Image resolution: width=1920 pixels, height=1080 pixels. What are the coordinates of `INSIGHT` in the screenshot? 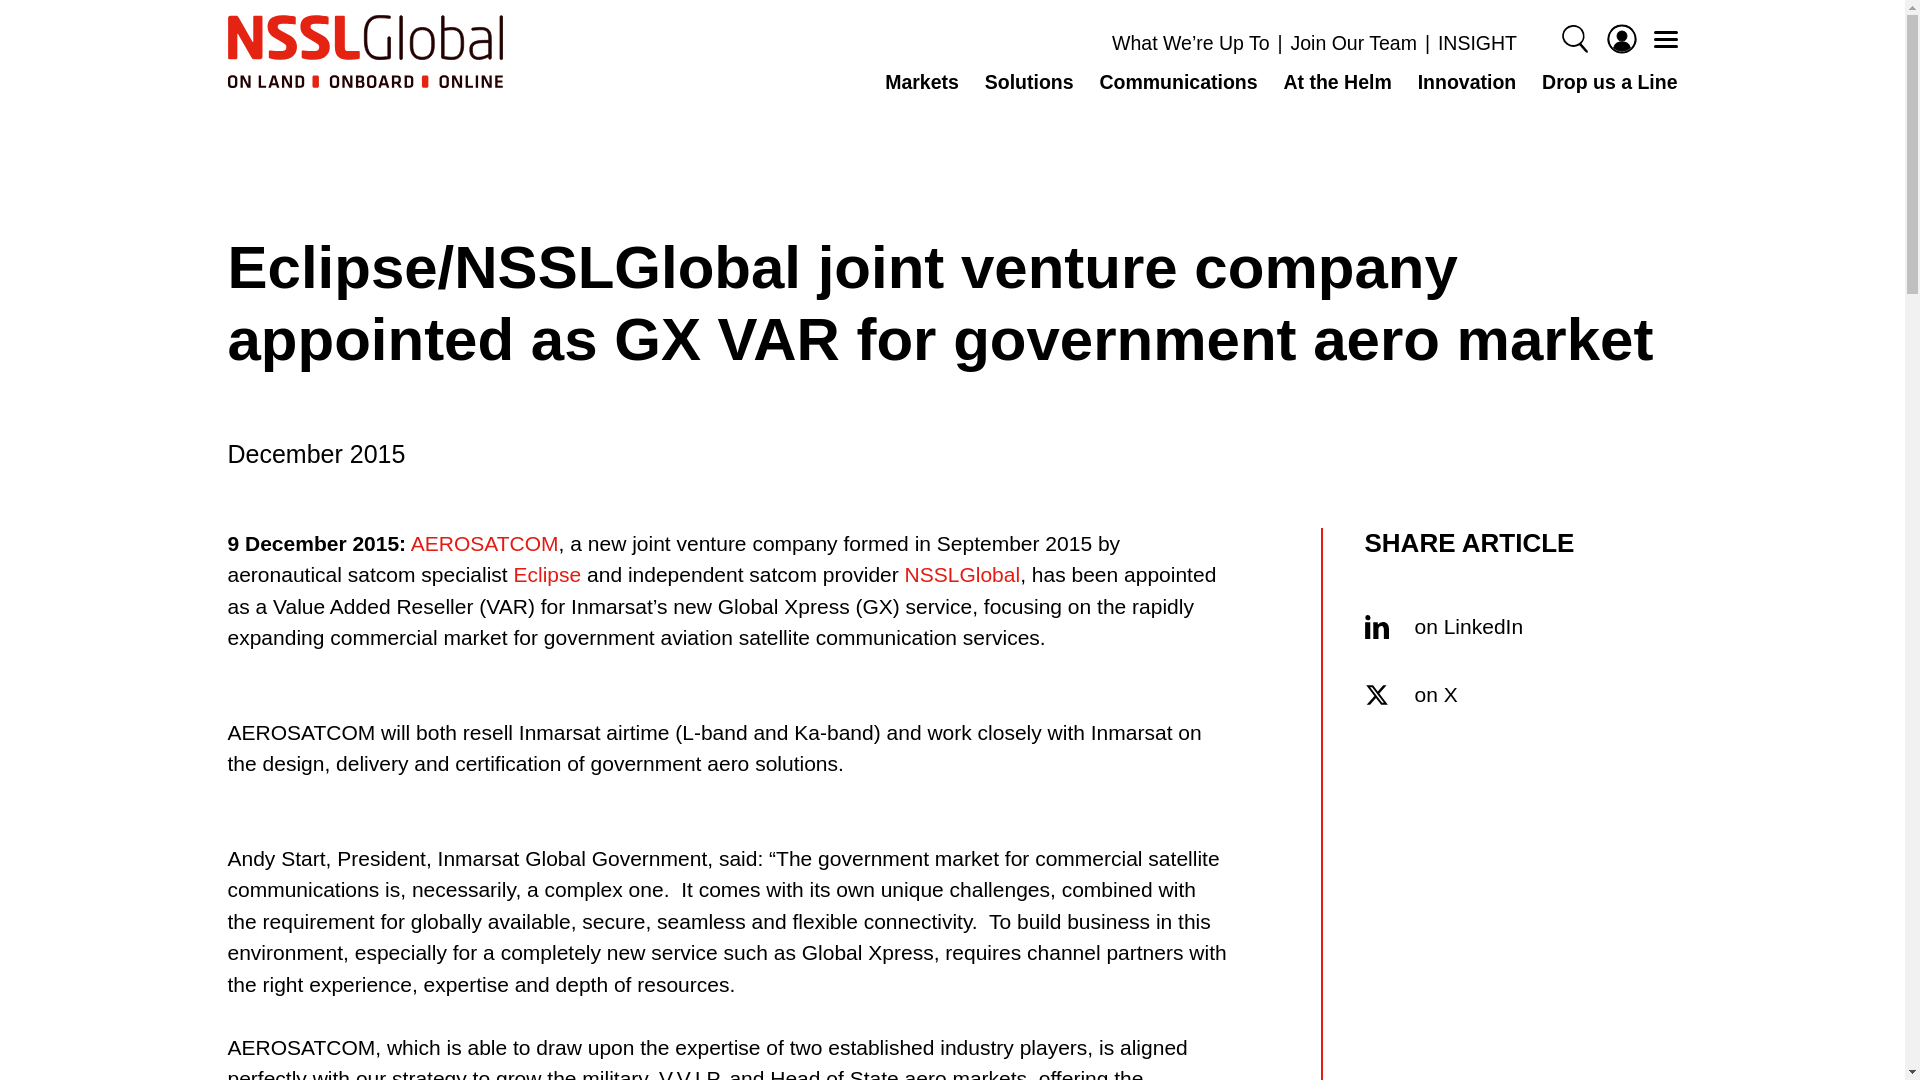 It's located at (1476, 43).